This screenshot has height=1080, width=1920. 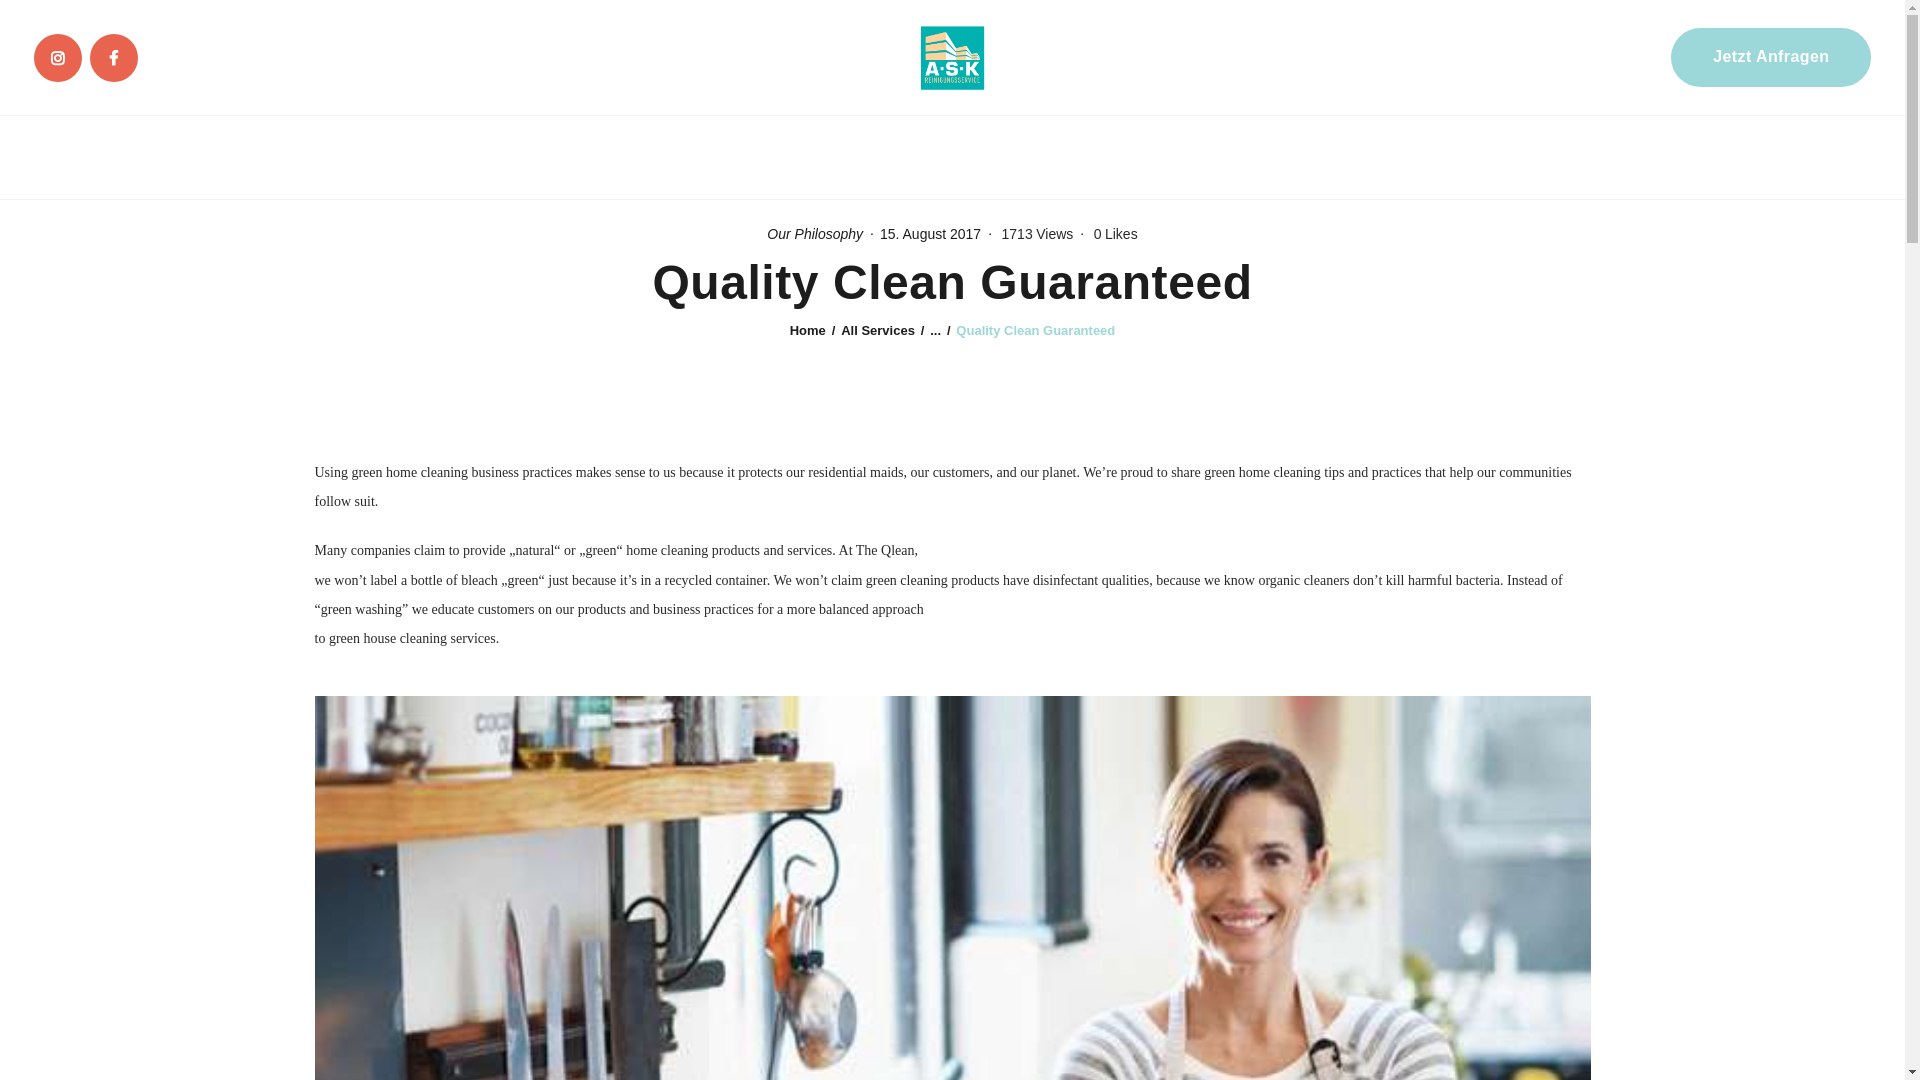 I want to click on Home, so click(x=807, y=330).